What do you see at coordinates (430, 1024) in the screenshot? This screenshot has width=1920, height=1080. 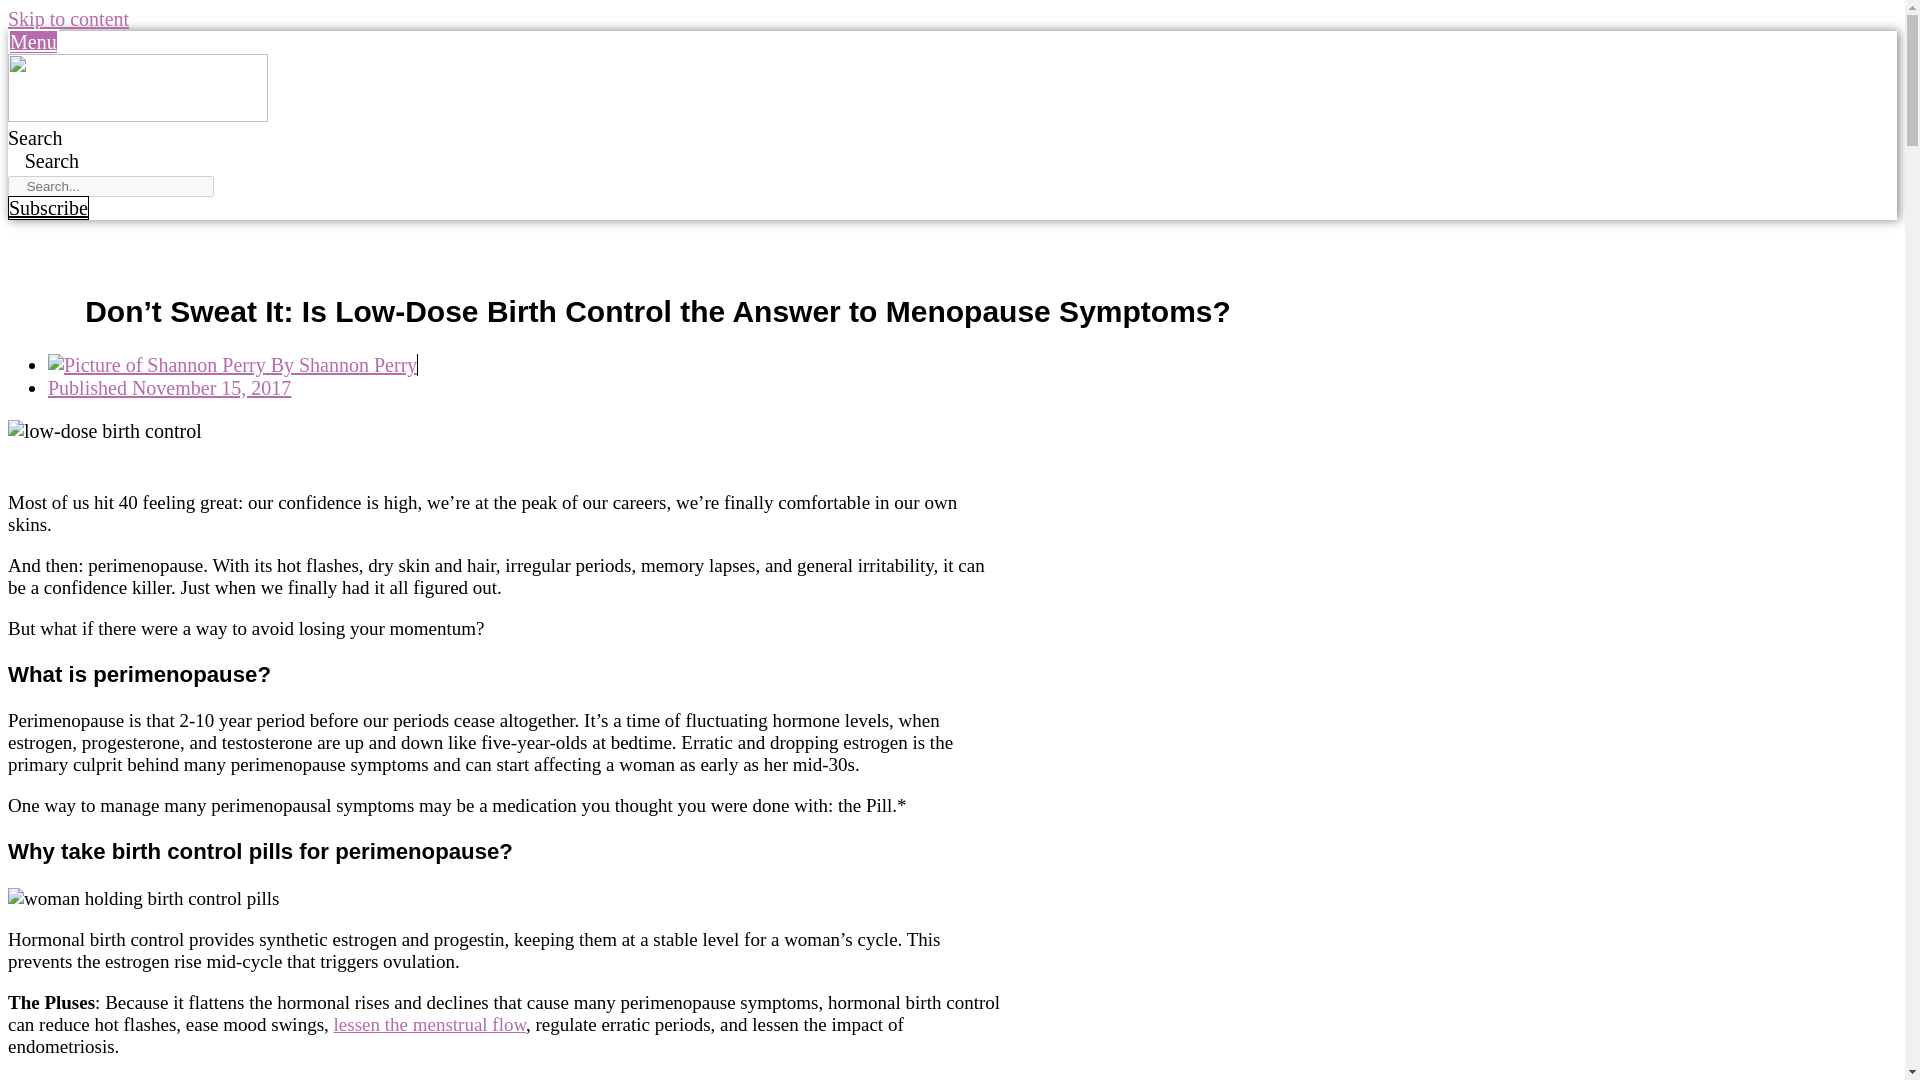 I see `lessen the menstrual flow` at bounding box center [430, 1024].